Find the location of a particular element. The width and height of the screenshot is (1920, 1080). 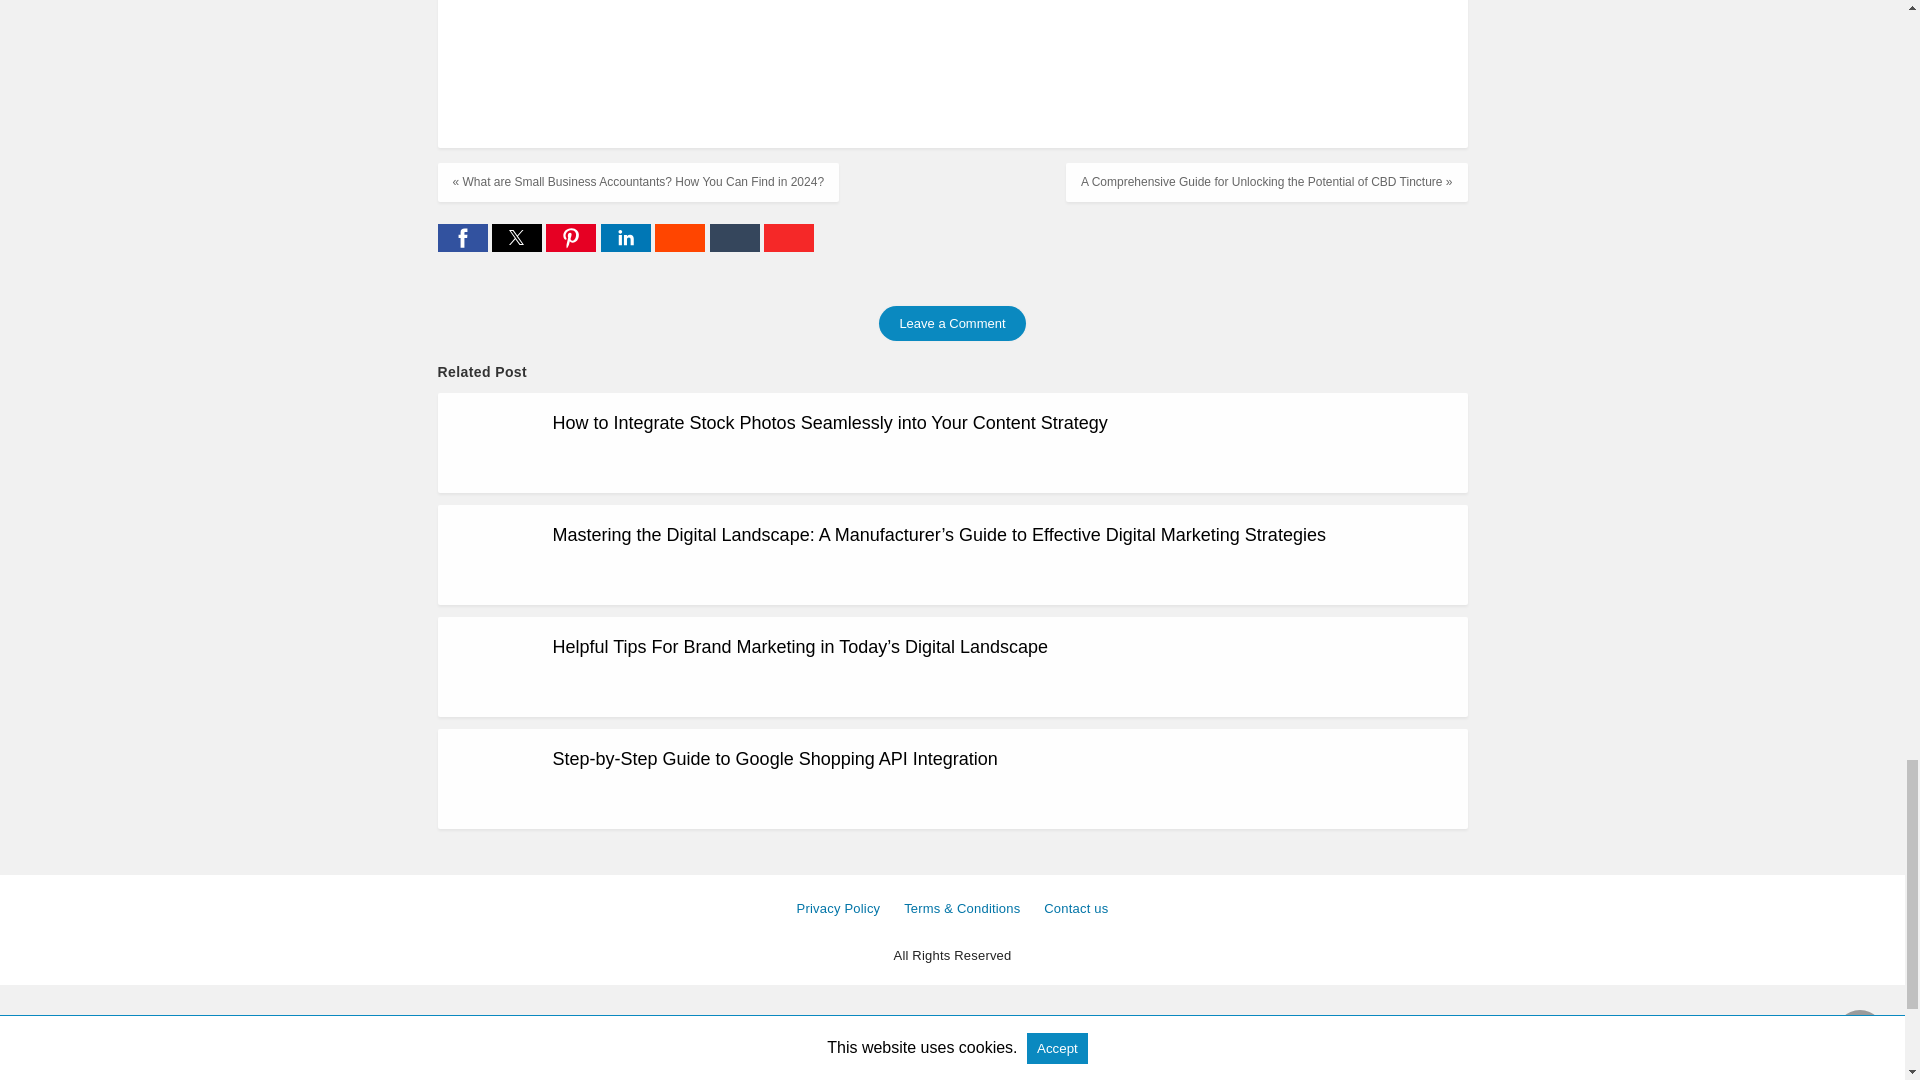

Contact us is located at coordinates (1076, 908).